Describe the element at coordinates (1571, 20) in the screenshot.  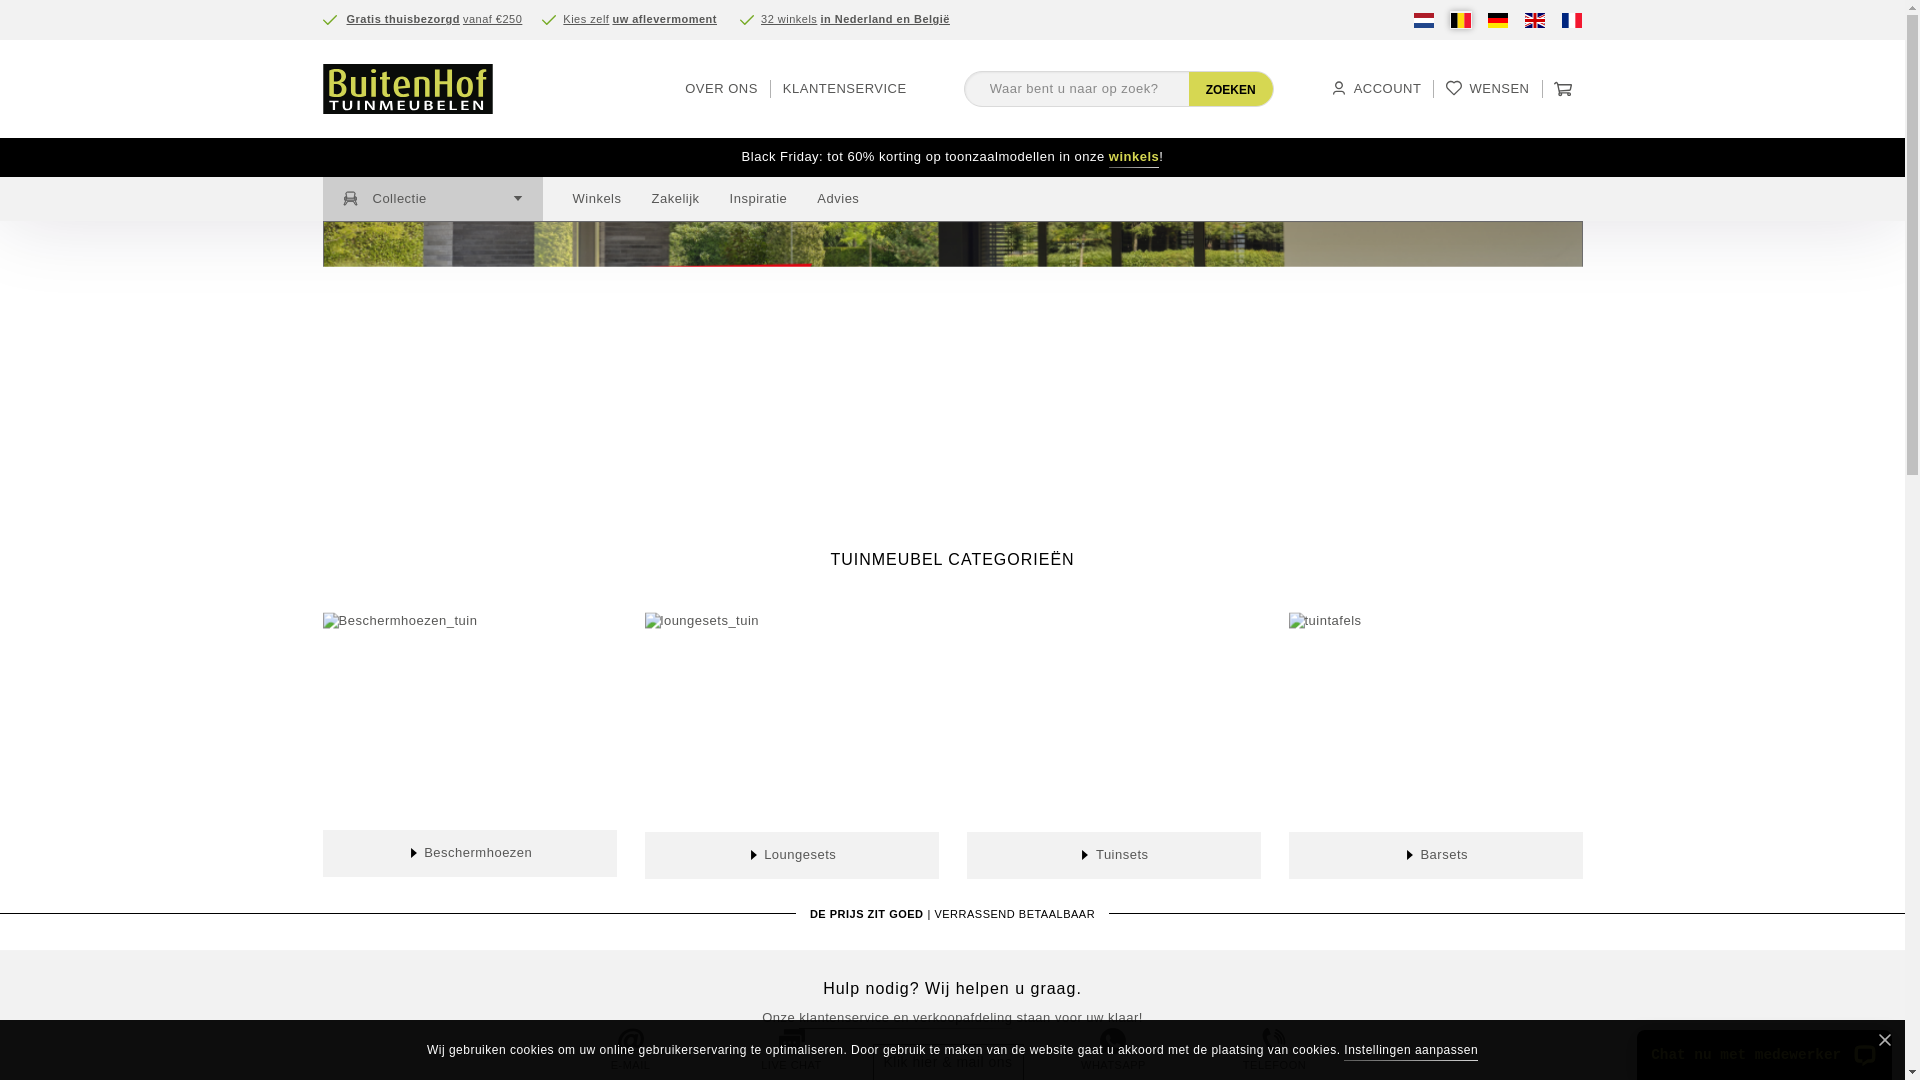
I see `Francais` at that location.